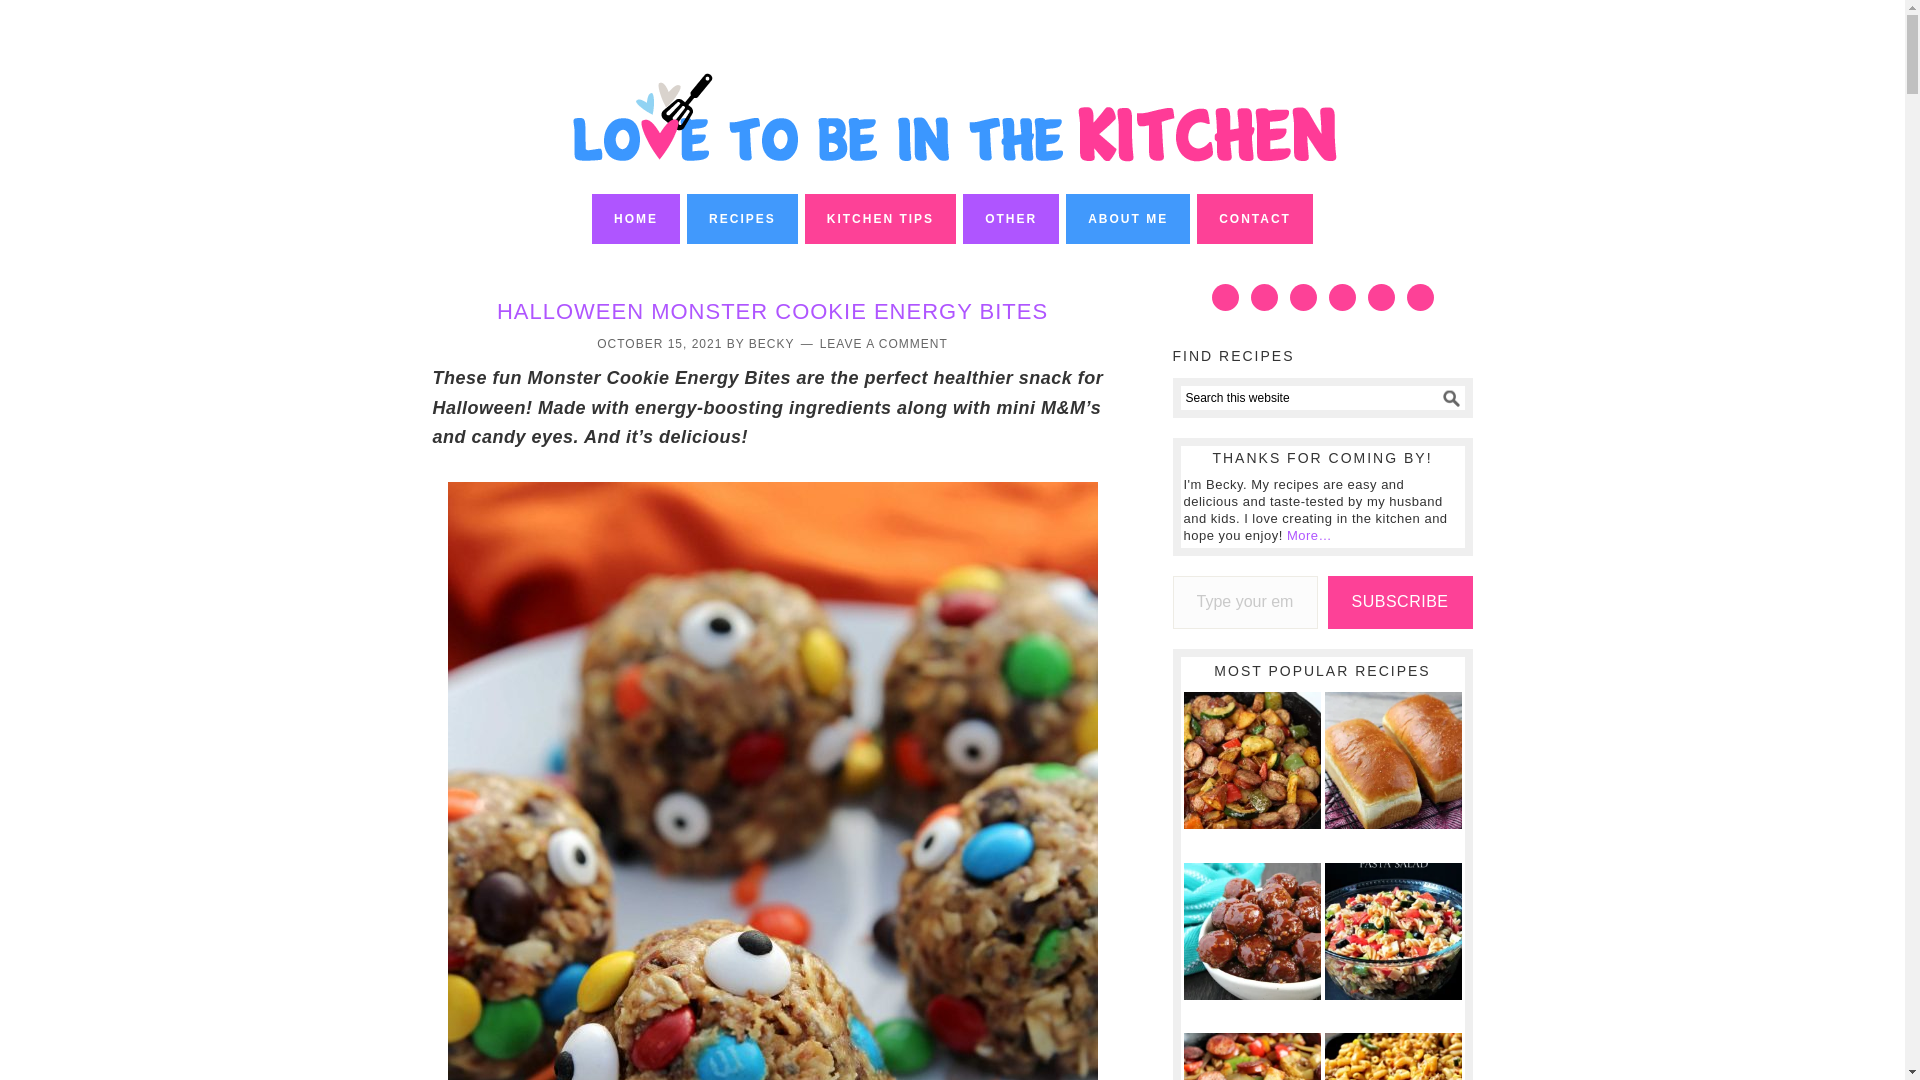 This screenshot has height=1080, width=1920. What do you see at coordinates (1128, 219) in the screenshot?
I see `ABOUT ME` at bounding box center [1128, 219].